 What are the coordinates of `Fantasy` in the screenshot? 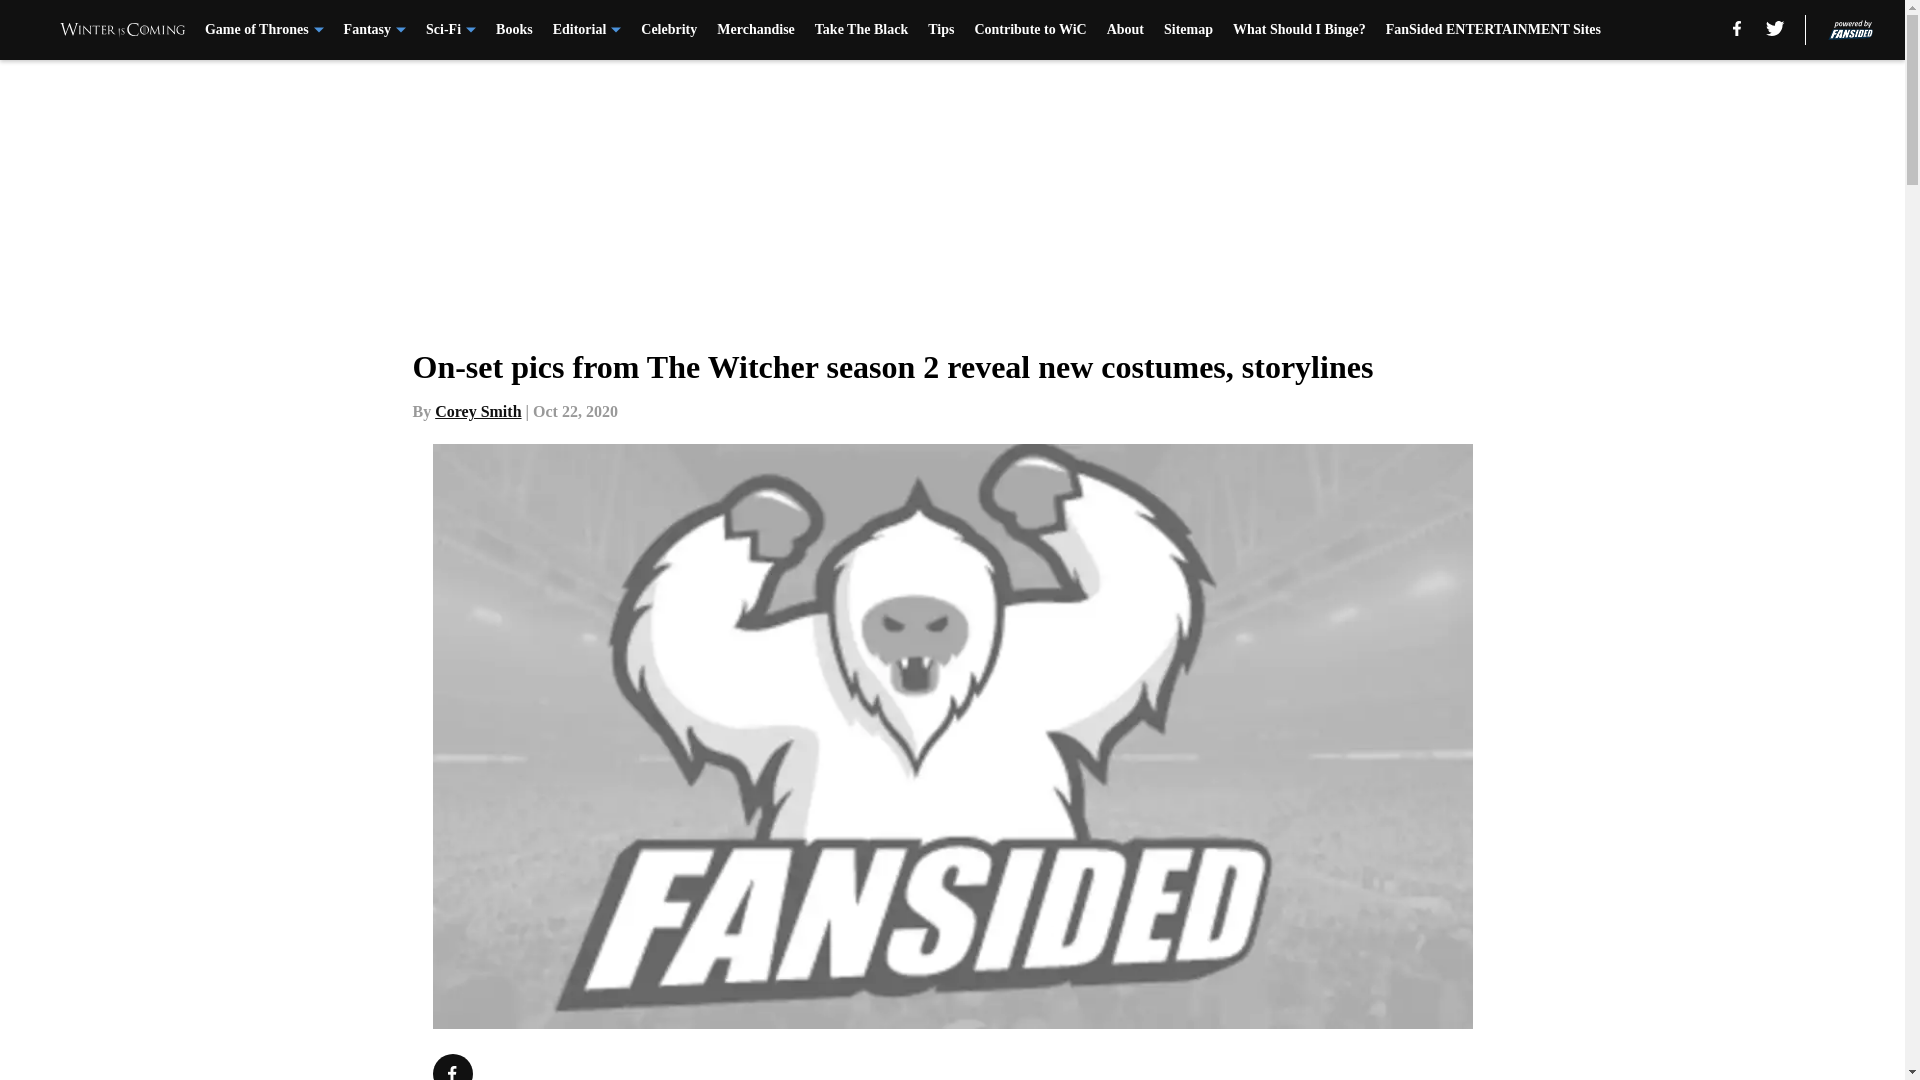 It's located at (374, 30).